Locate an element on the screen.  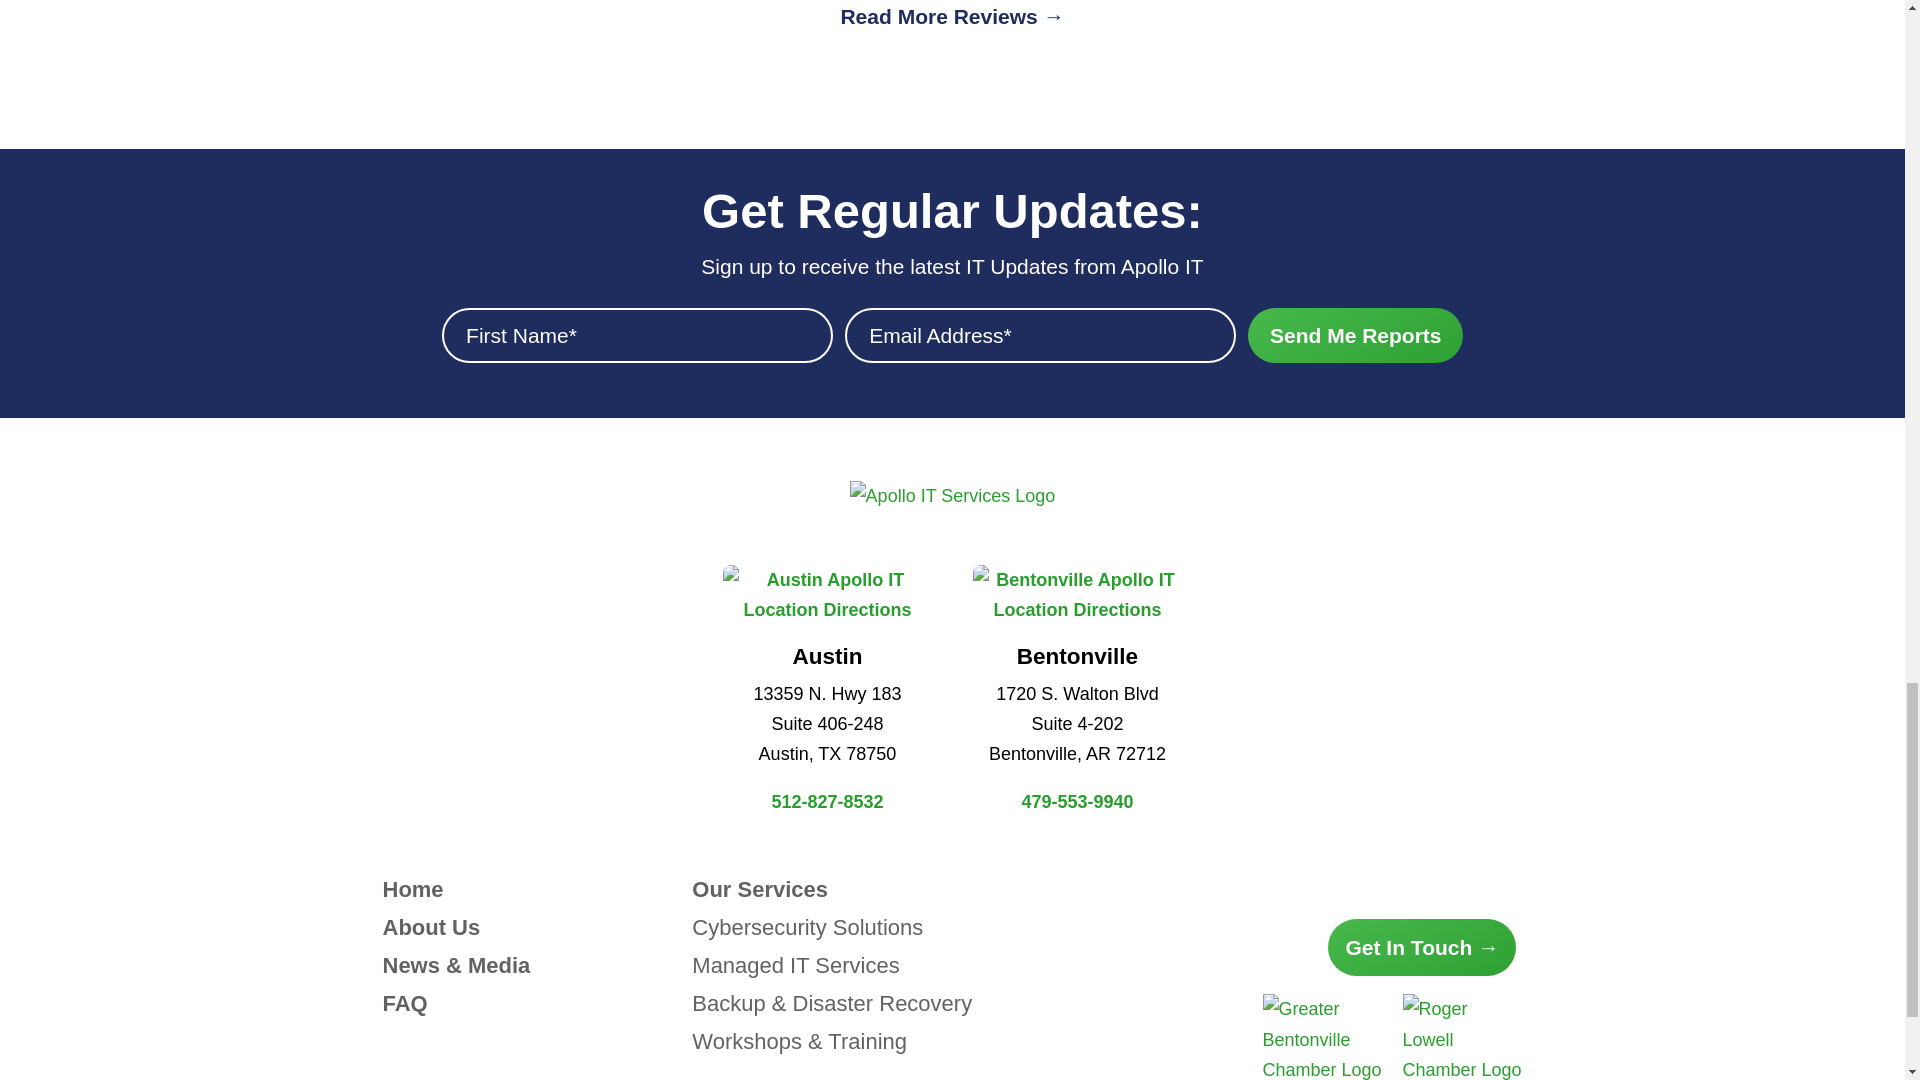
Cybersecurity Solutions is located at coordinates (807, 926).